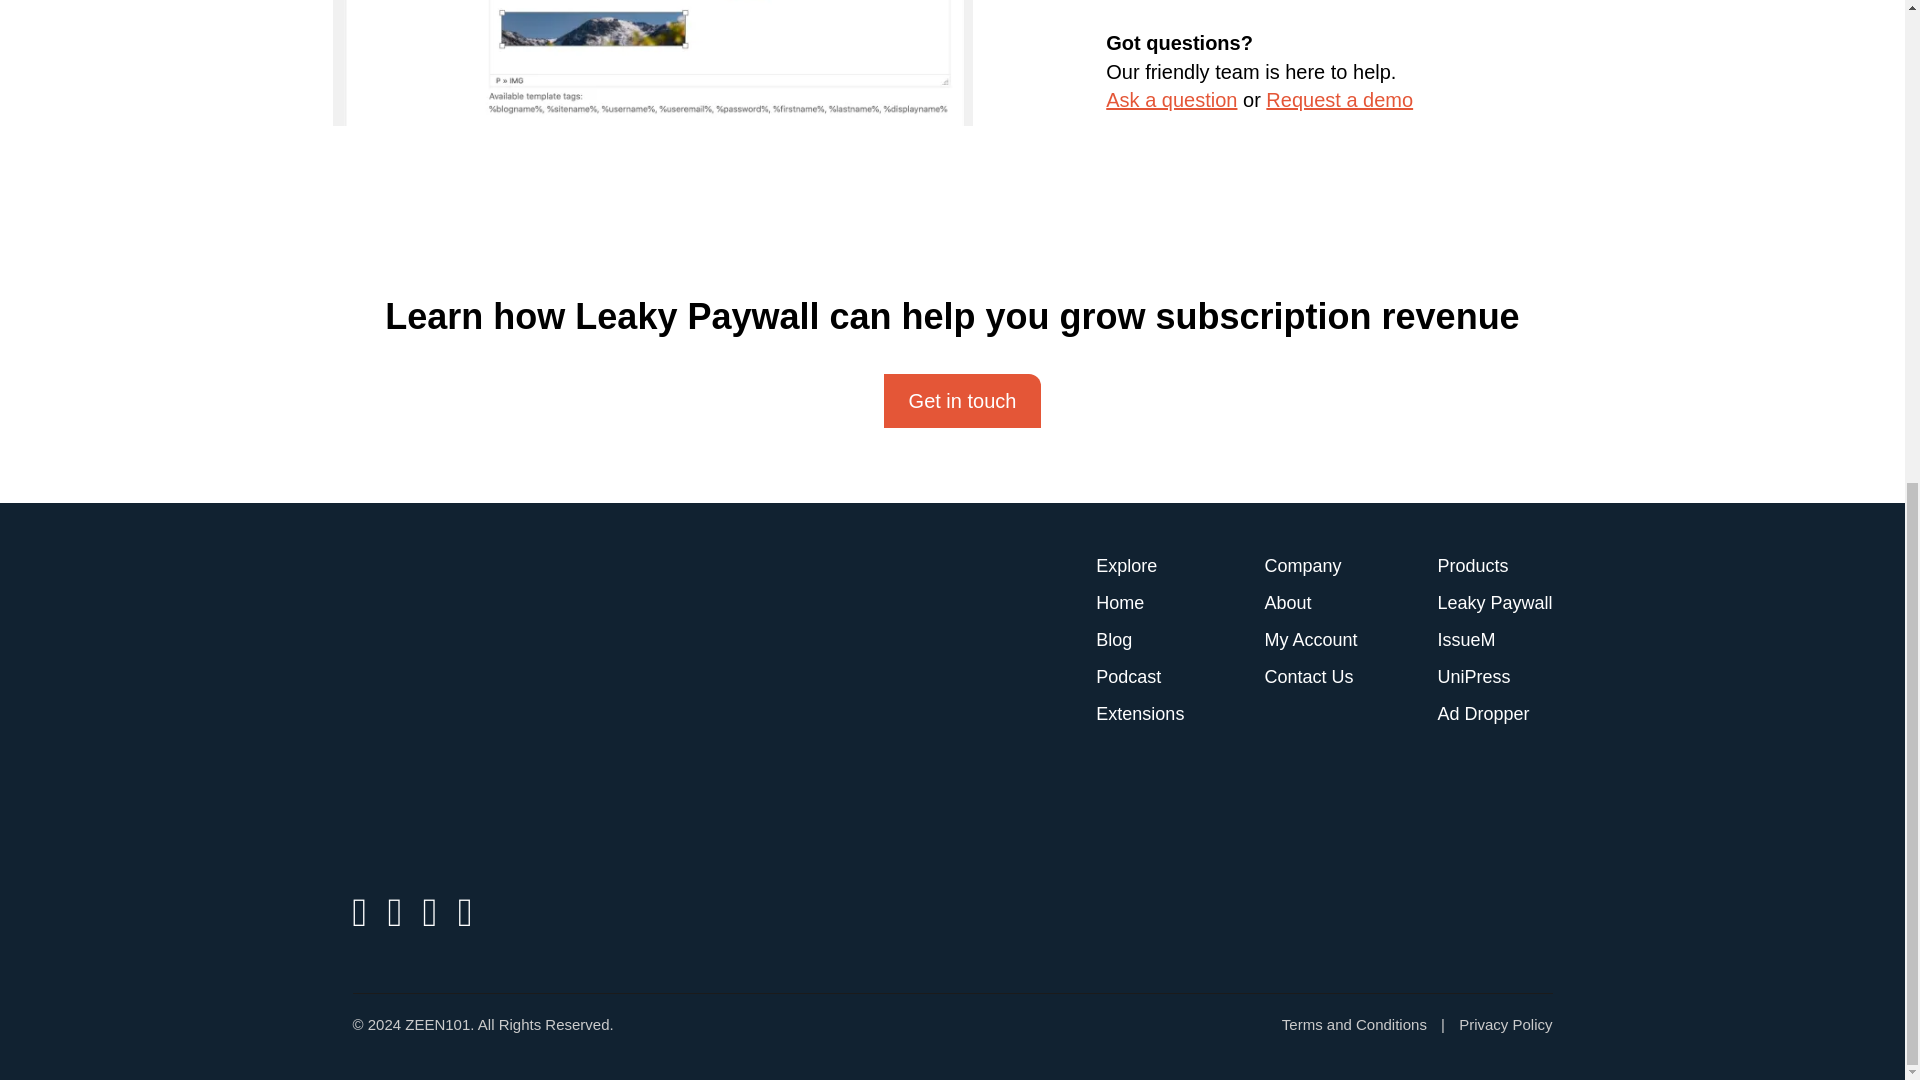  What do you see at coordinates (1287, 602) in the screenshot?
I see `About` at bounding box center [1287, 602].